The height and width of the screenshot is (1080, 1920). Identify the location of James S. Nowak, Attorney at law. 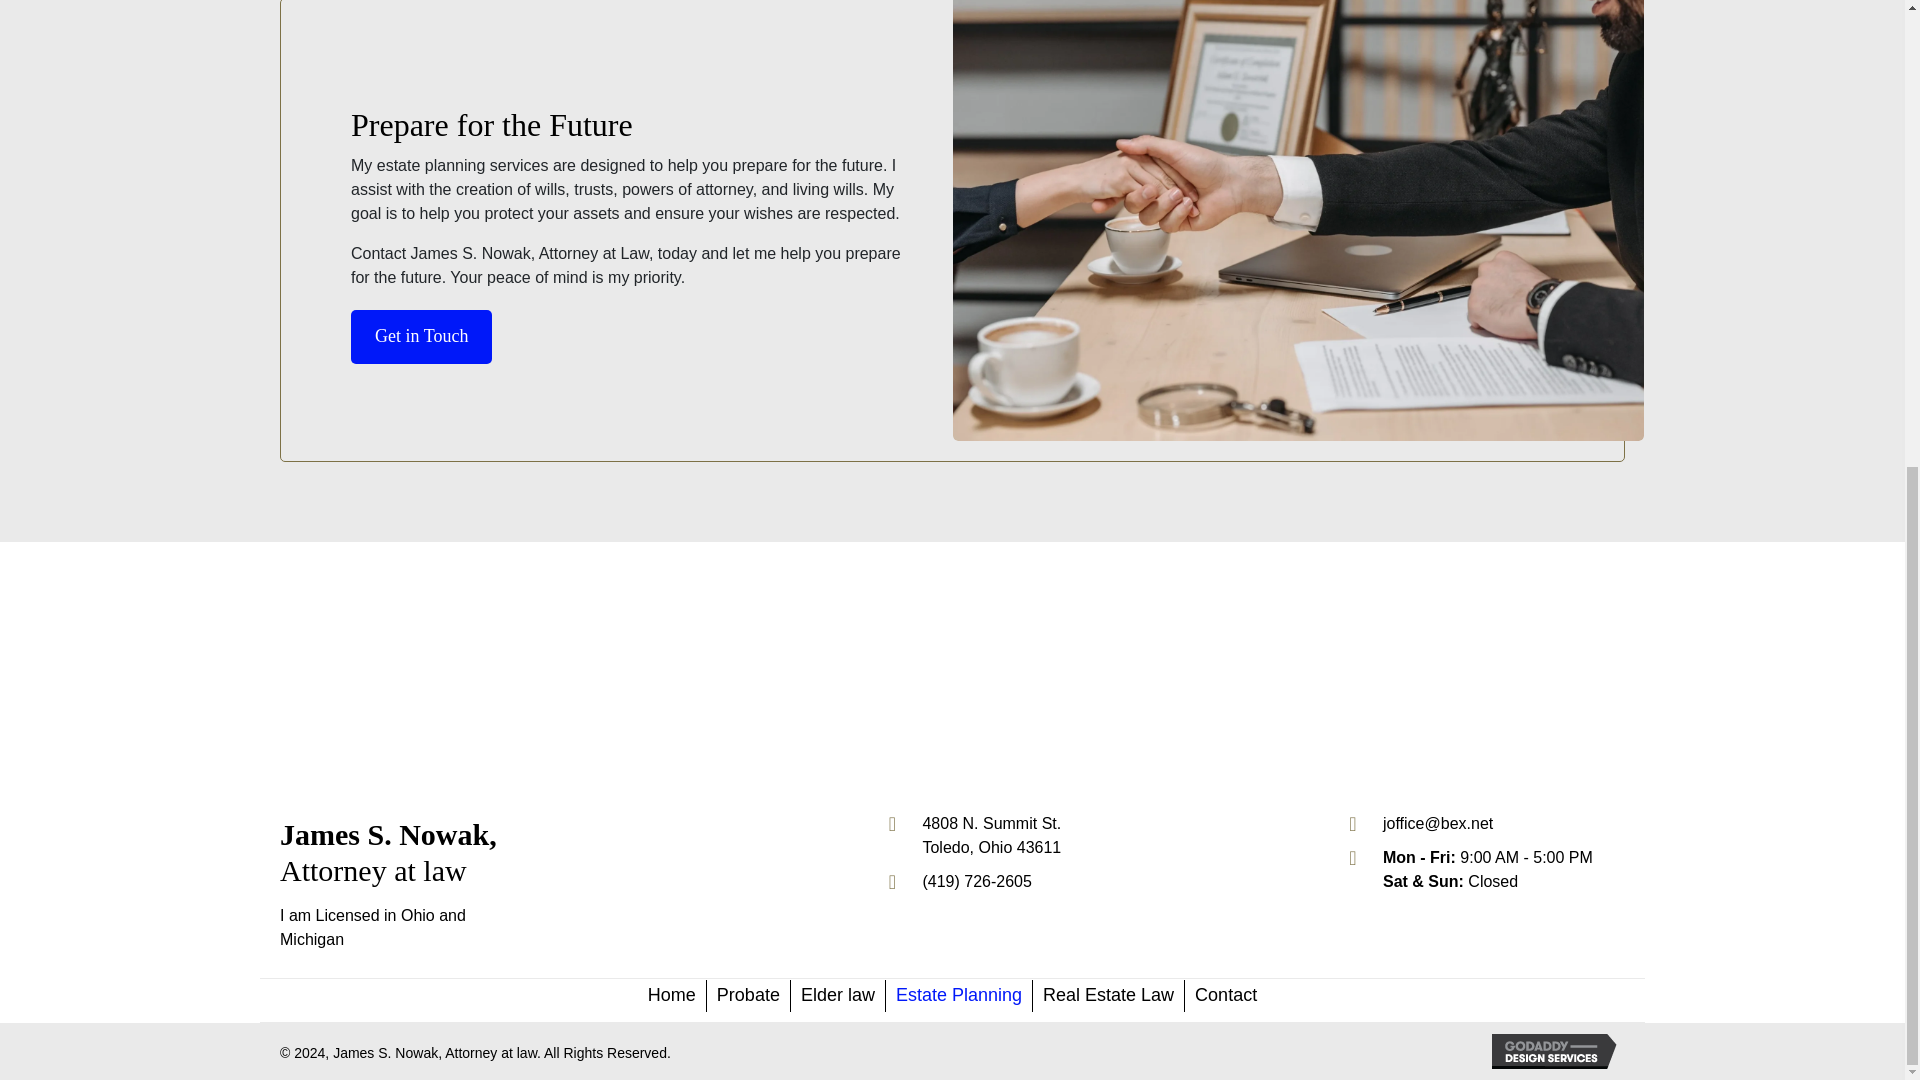
(748, 995).